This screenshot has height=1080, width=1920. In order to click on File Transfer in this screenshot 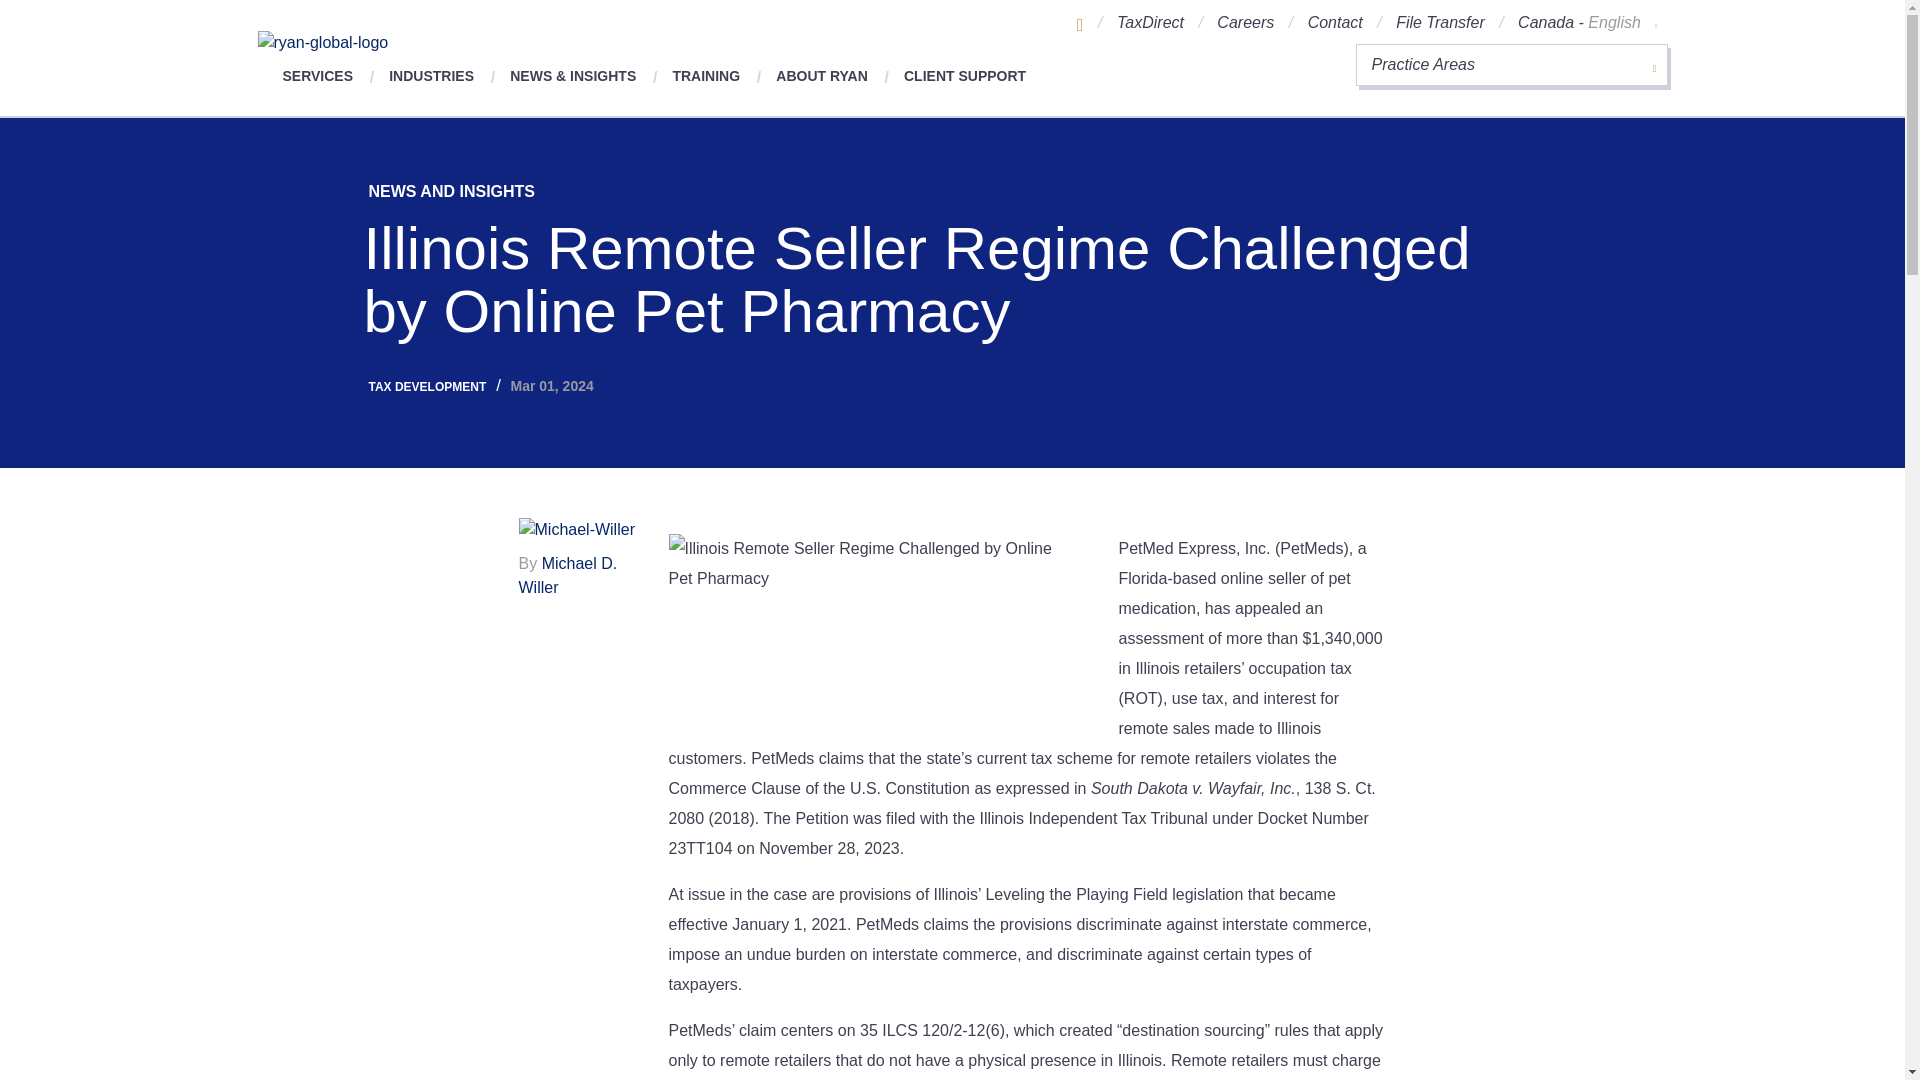, I will do `click(1440, 22)`.